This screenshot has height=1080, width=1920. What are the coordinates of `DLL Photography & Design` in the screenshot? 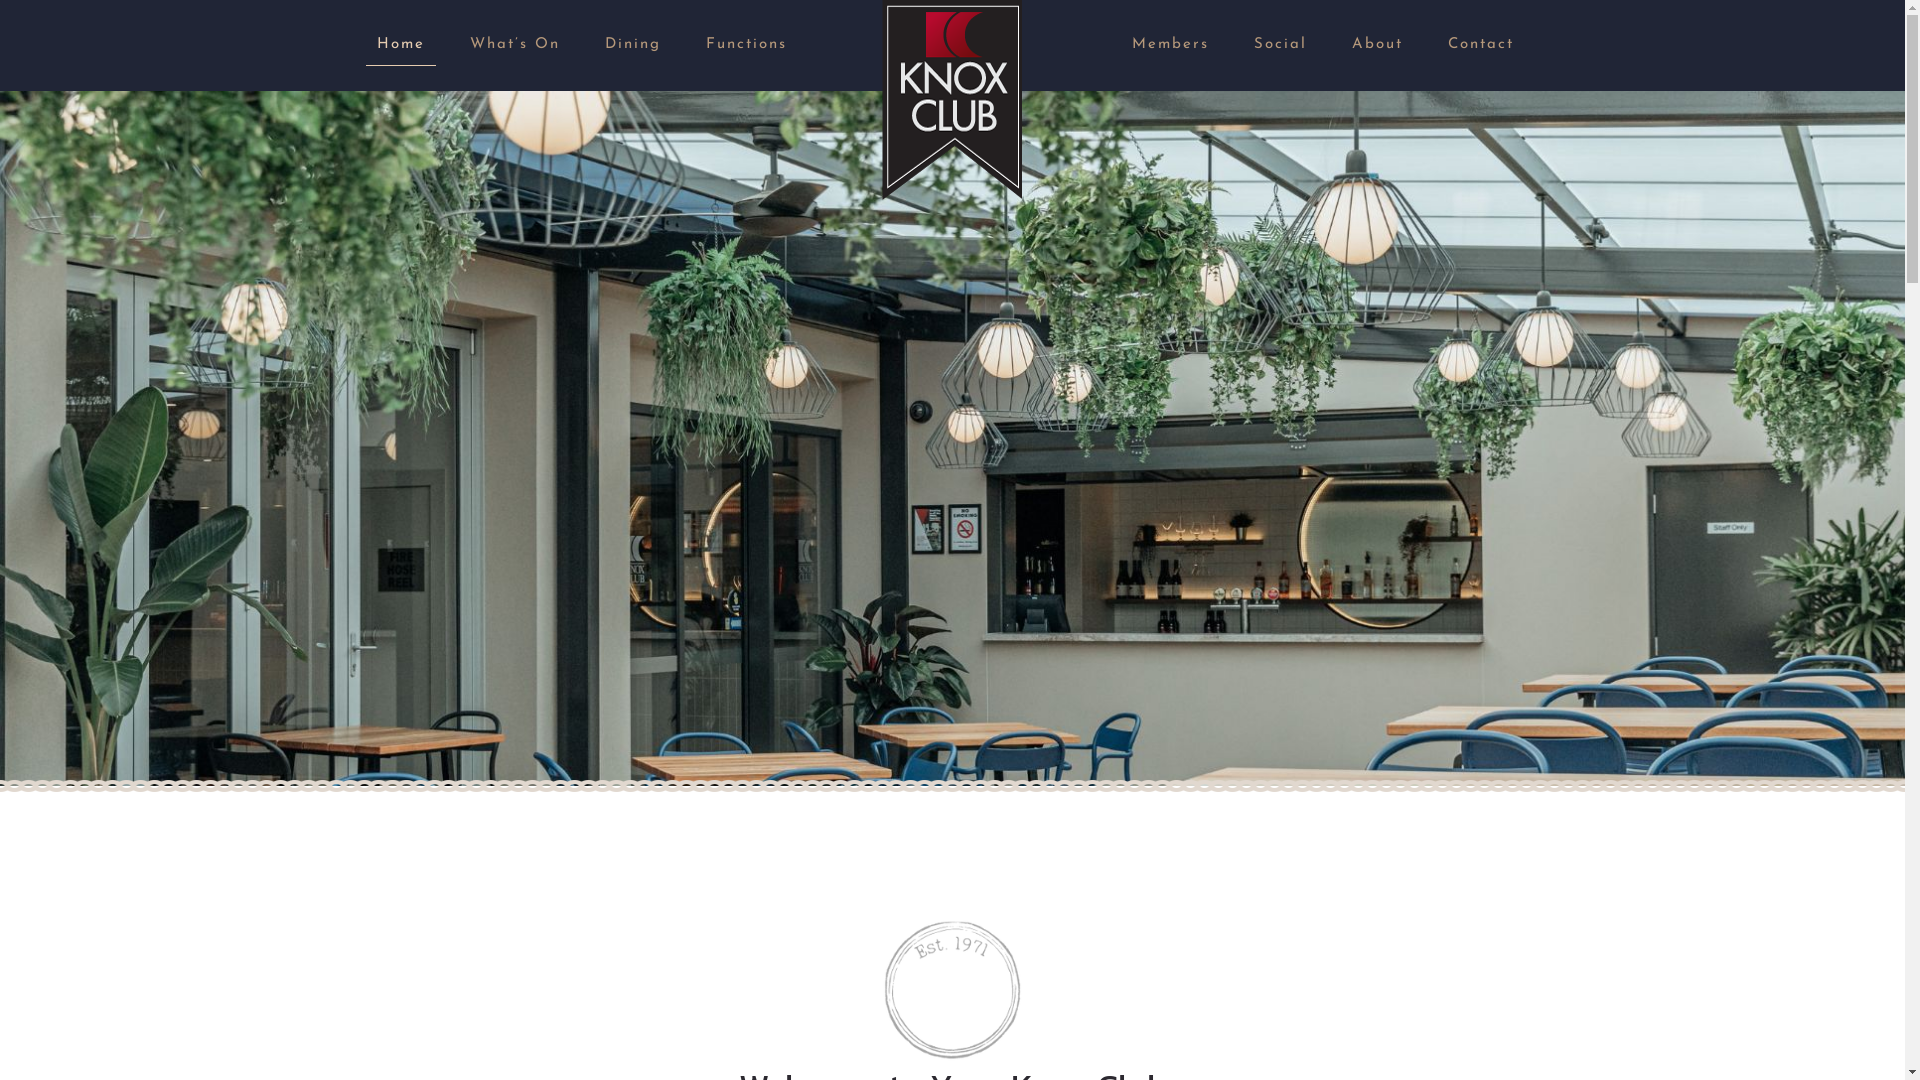 It's located at (1232, 1038).